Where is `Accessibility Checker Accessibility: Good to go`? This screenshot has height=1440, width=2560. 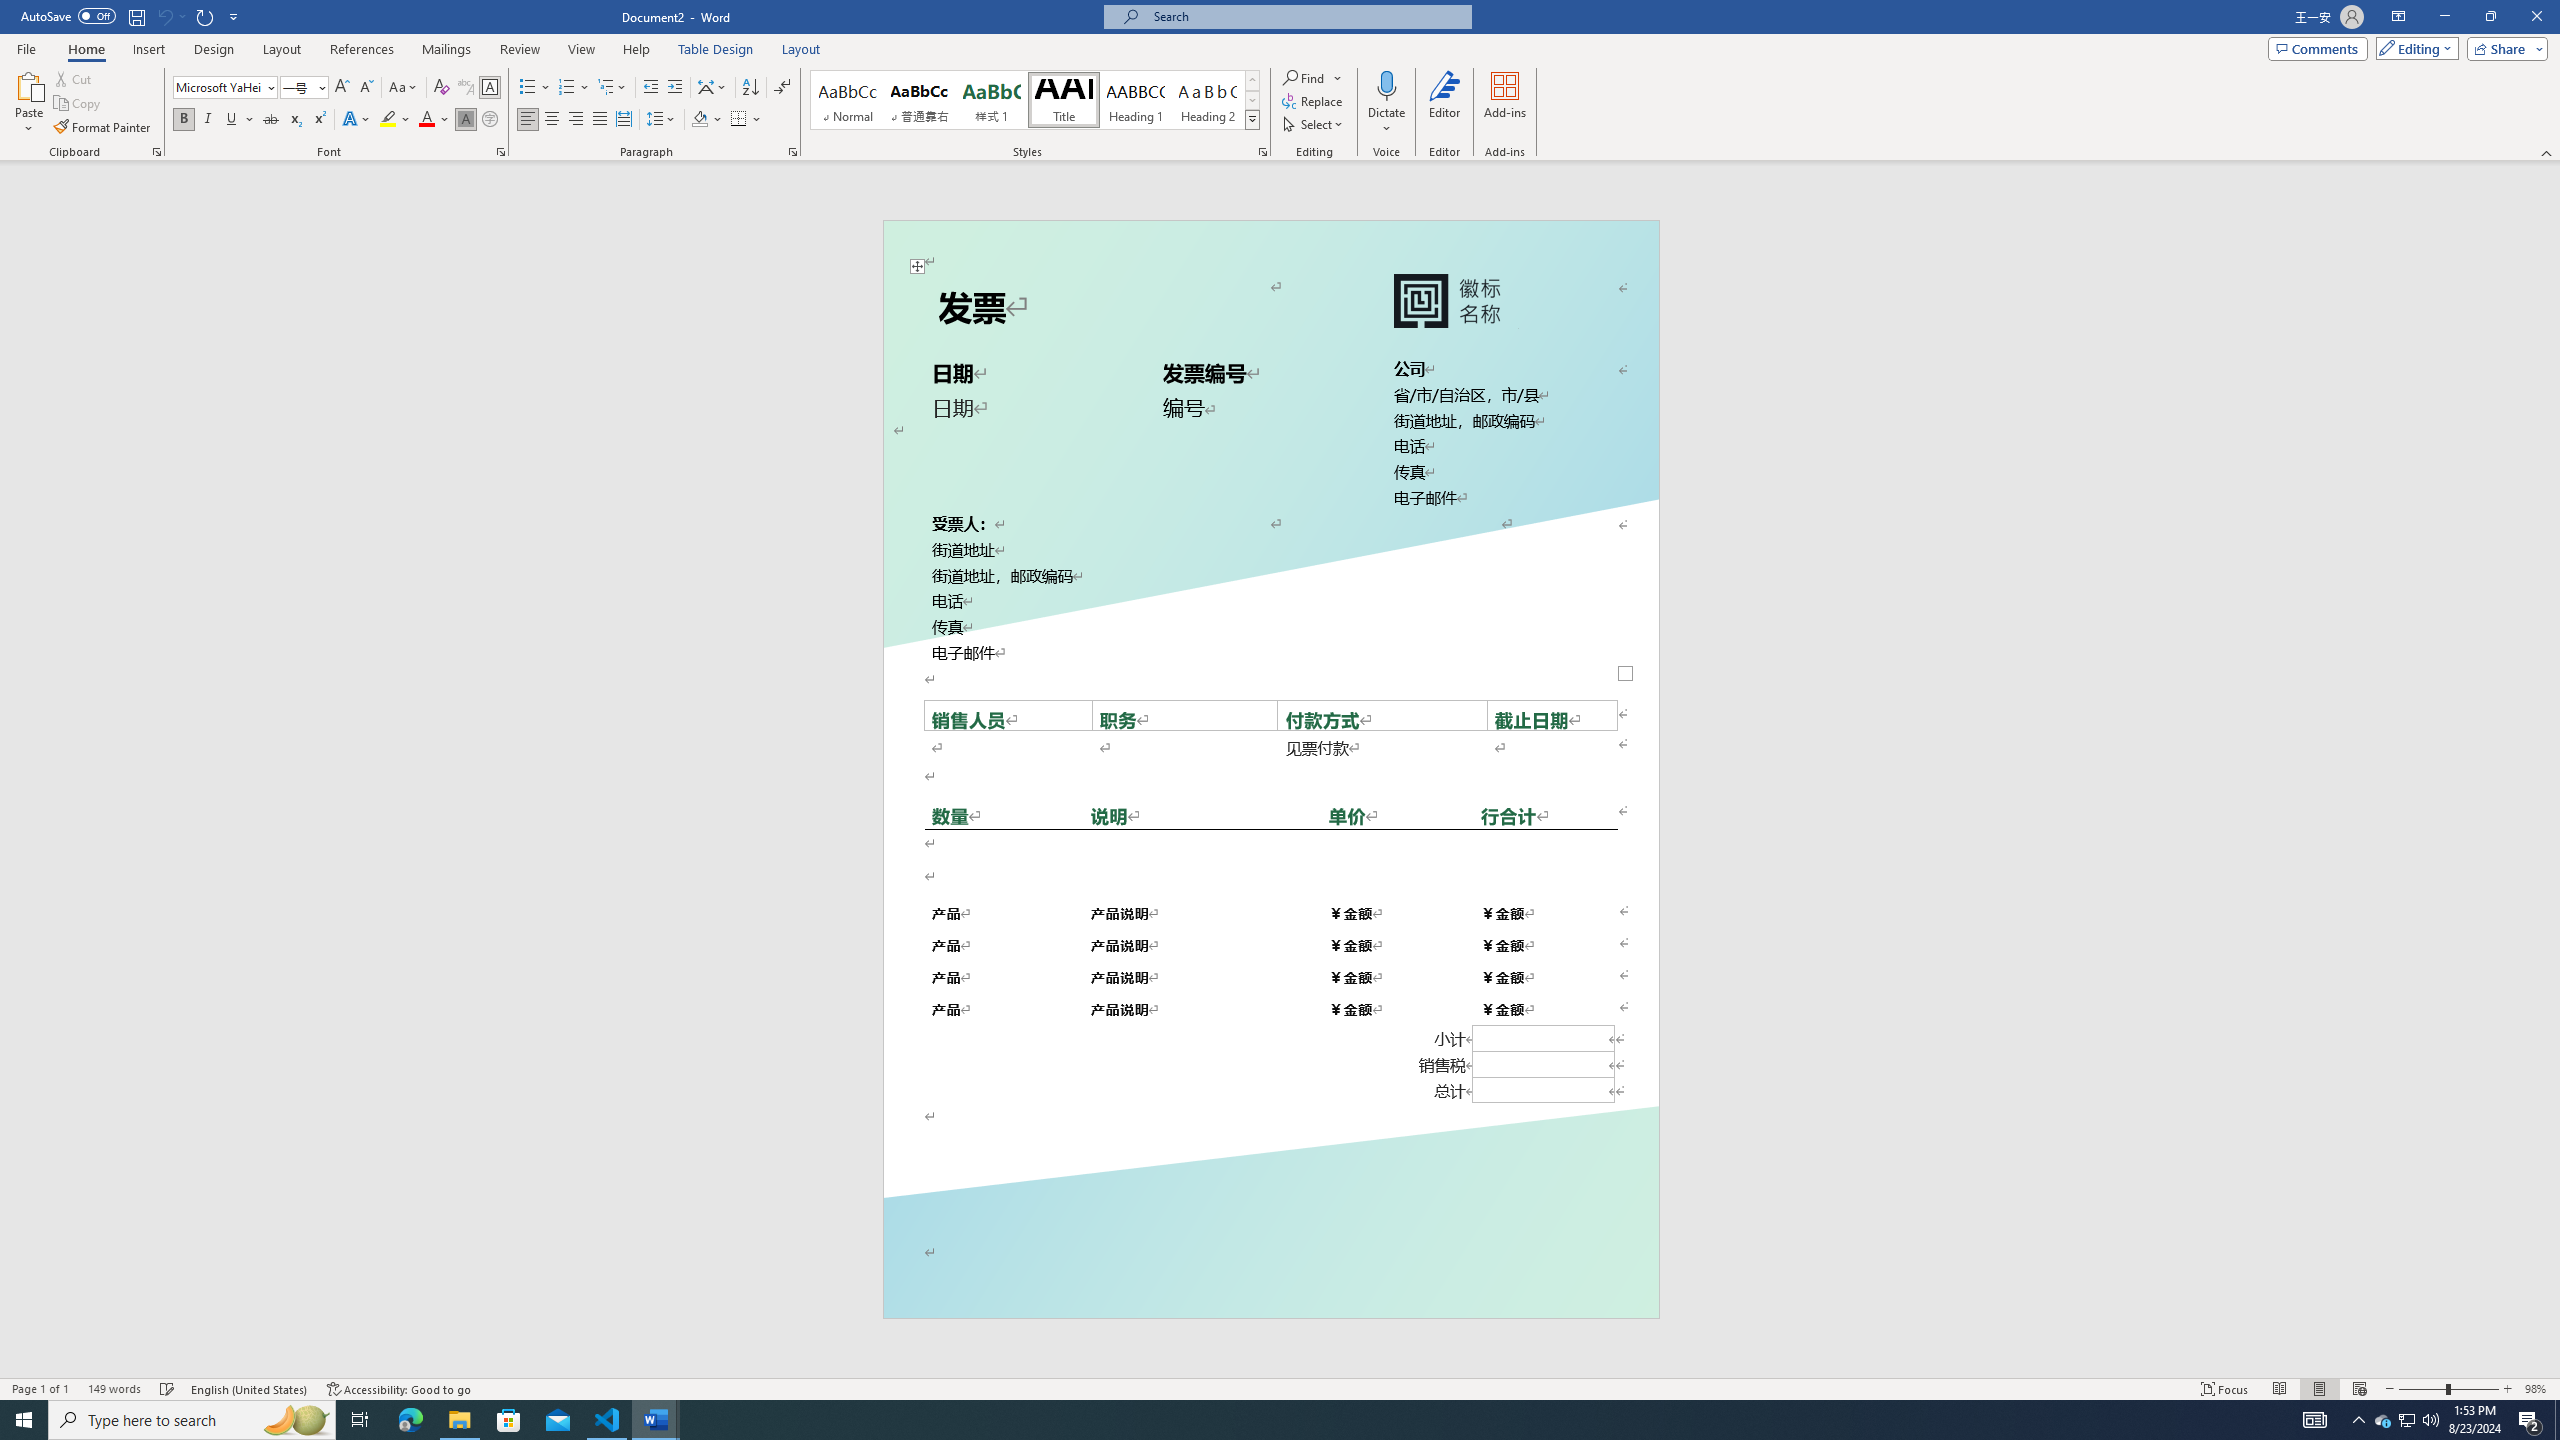 Accessibility Checker Accessibility: Good to go is located at coordinates (400, 1389).